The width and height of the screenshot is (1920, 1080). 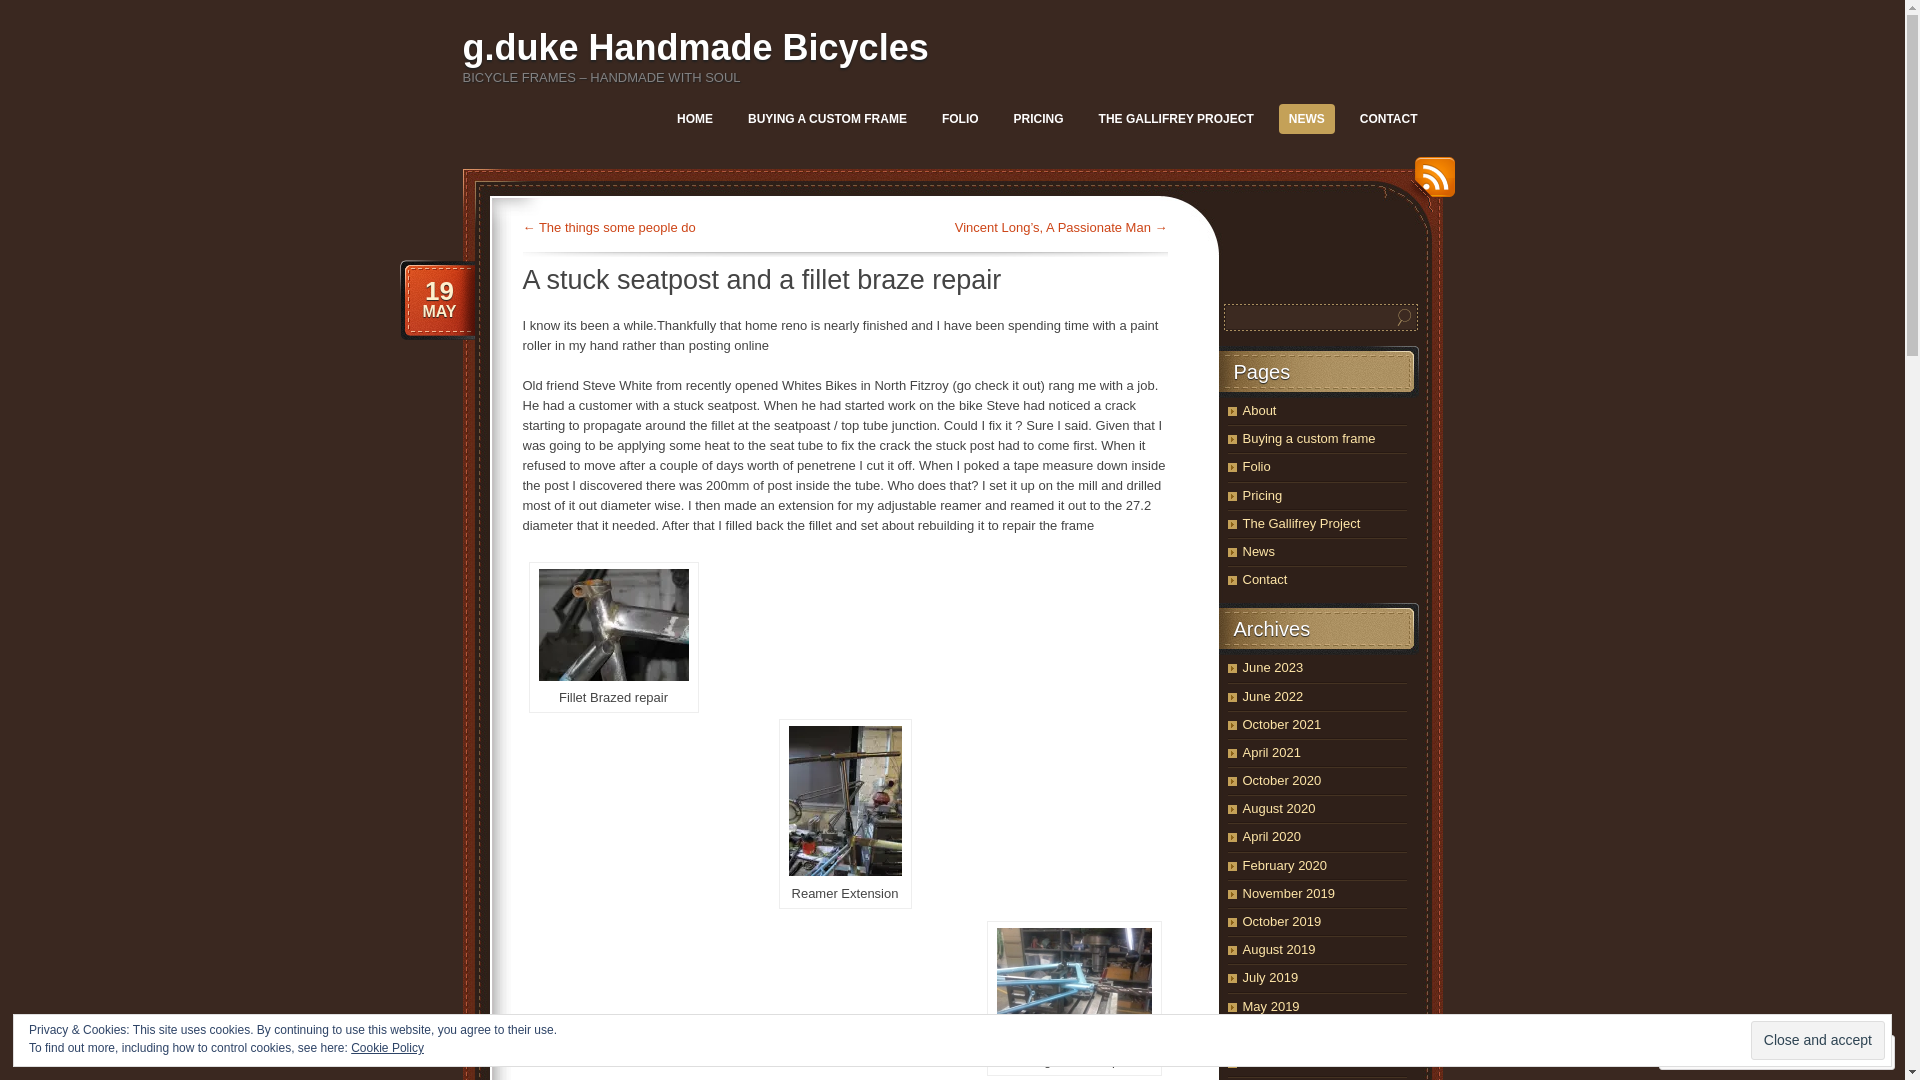 I want to click on Search, so click(x=1404, y=318).